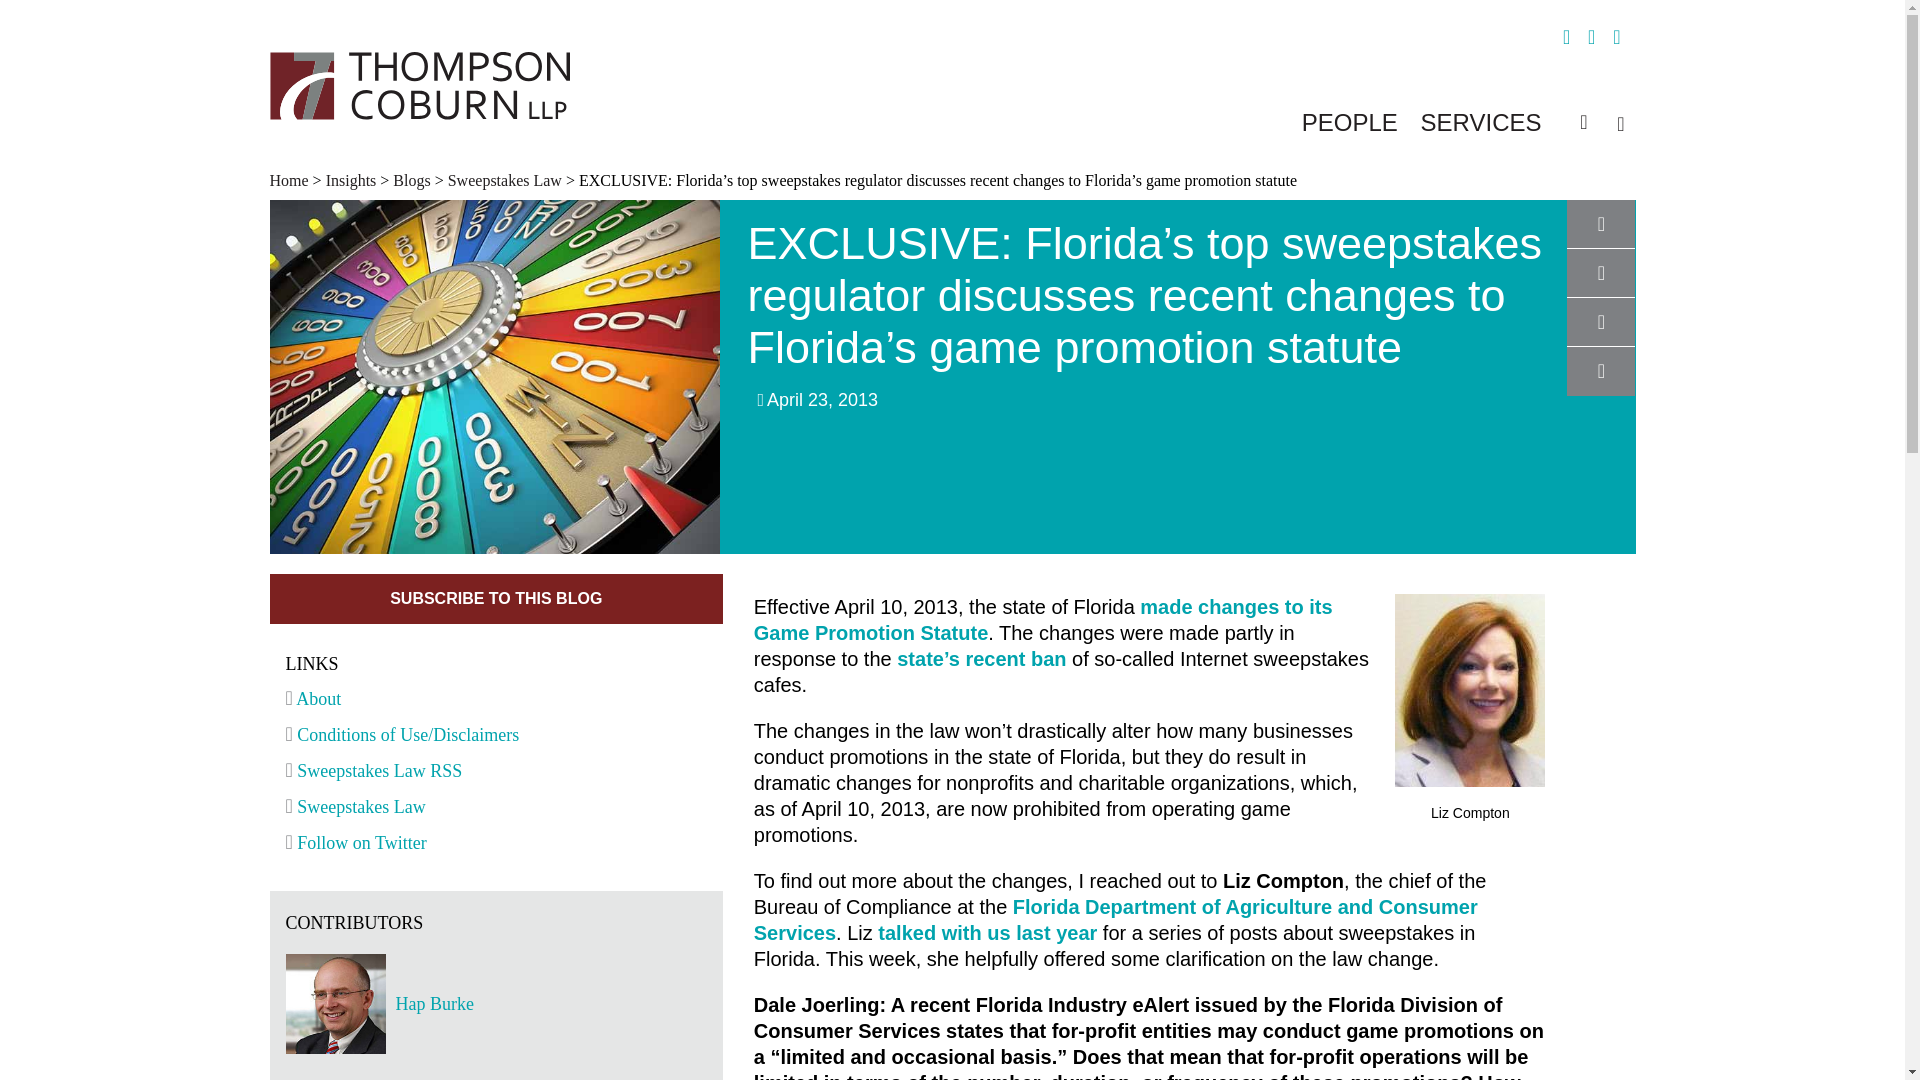  I want to click on Sweepstakes Law RSS, so click(374, 770).